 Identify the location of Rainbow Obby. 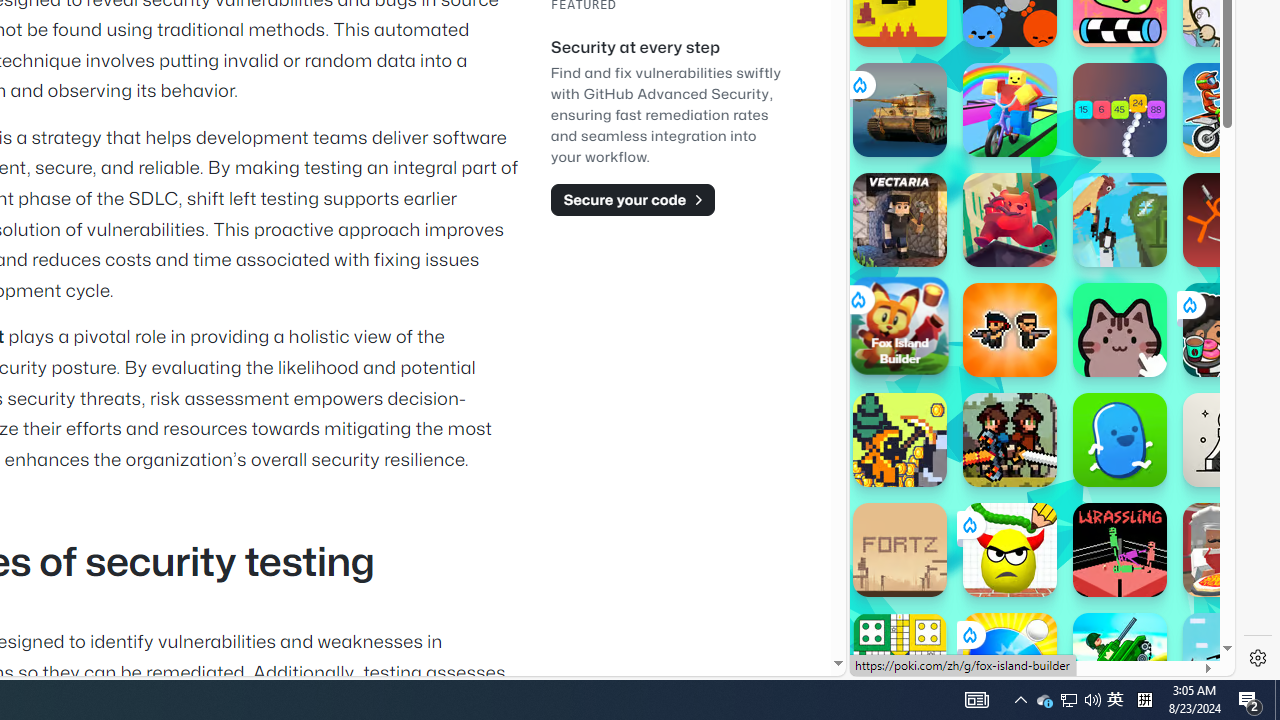
(1010, 110).